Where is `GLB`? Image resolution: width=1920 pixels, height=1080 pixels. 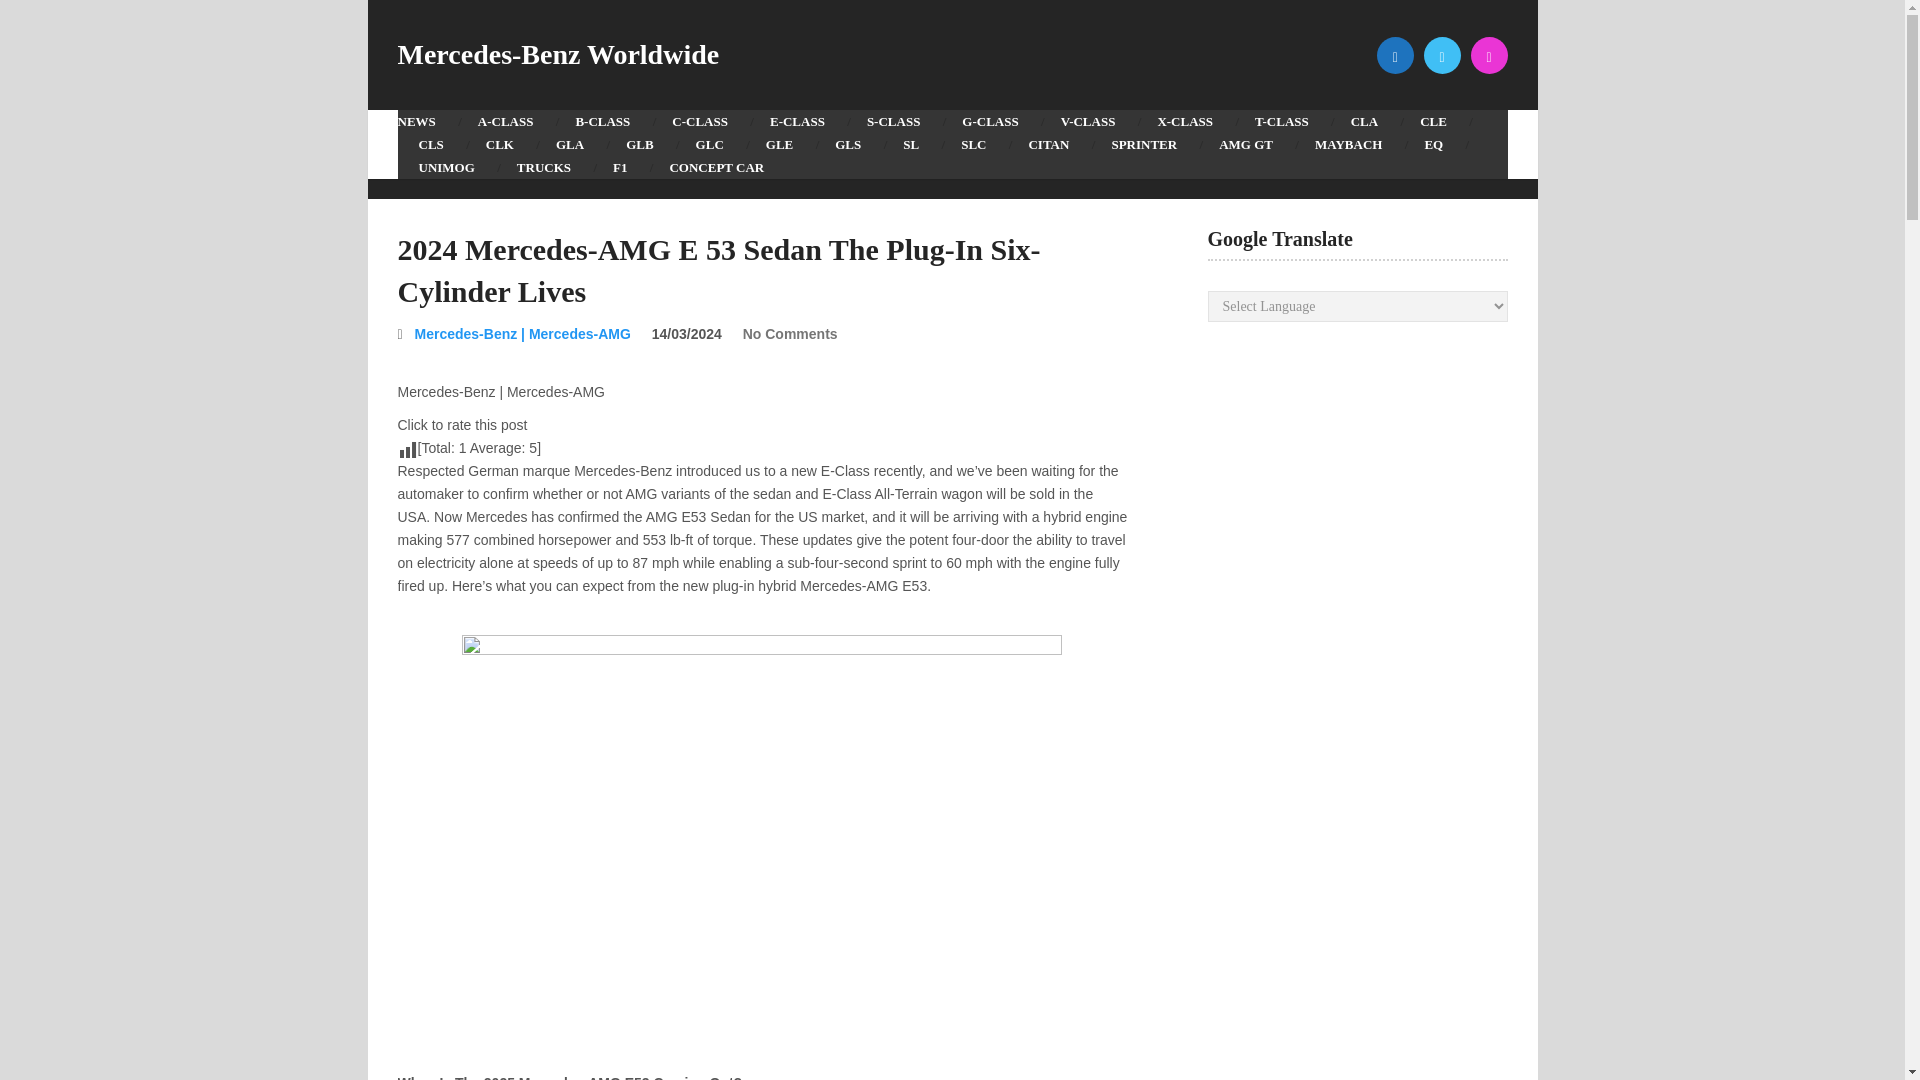
GLB is located at coordinates (638, 144).